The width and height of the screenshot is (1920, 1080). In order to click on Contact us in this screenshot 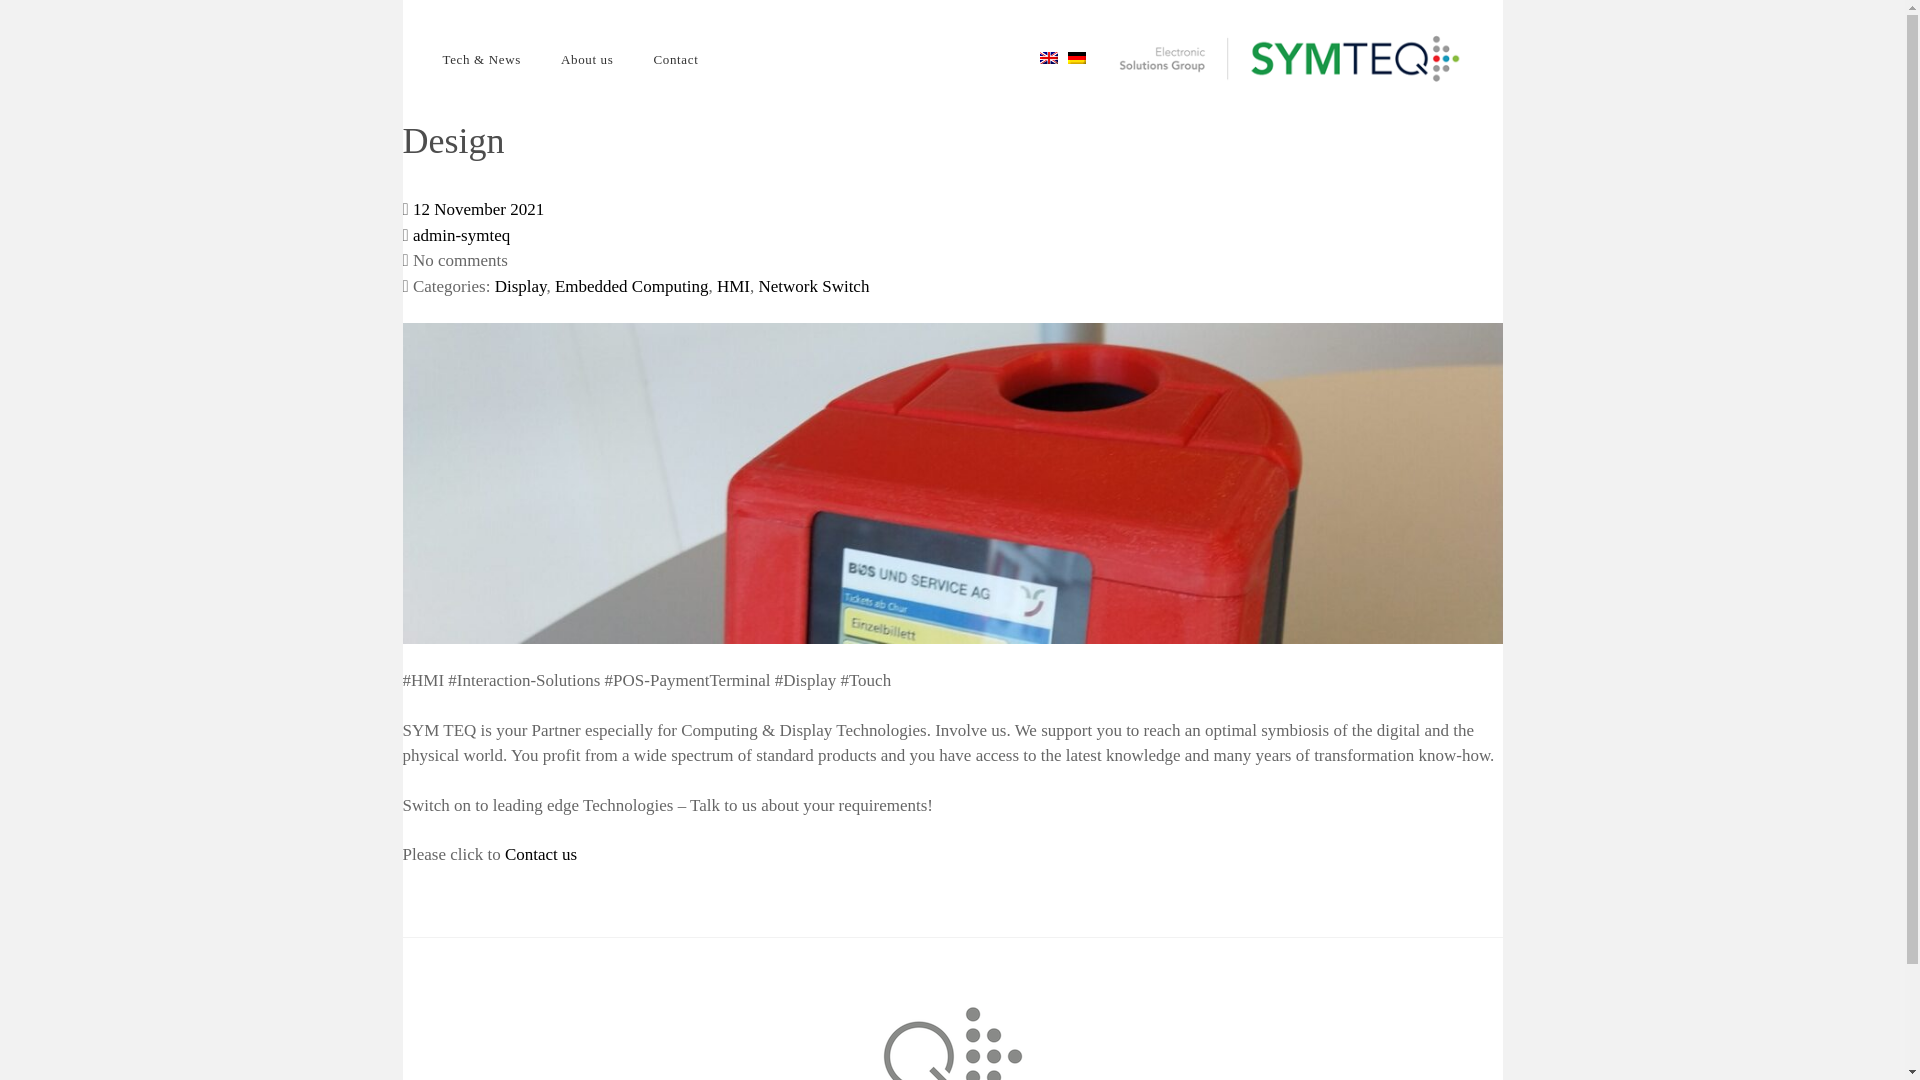, I will do `click(540, 854)`.